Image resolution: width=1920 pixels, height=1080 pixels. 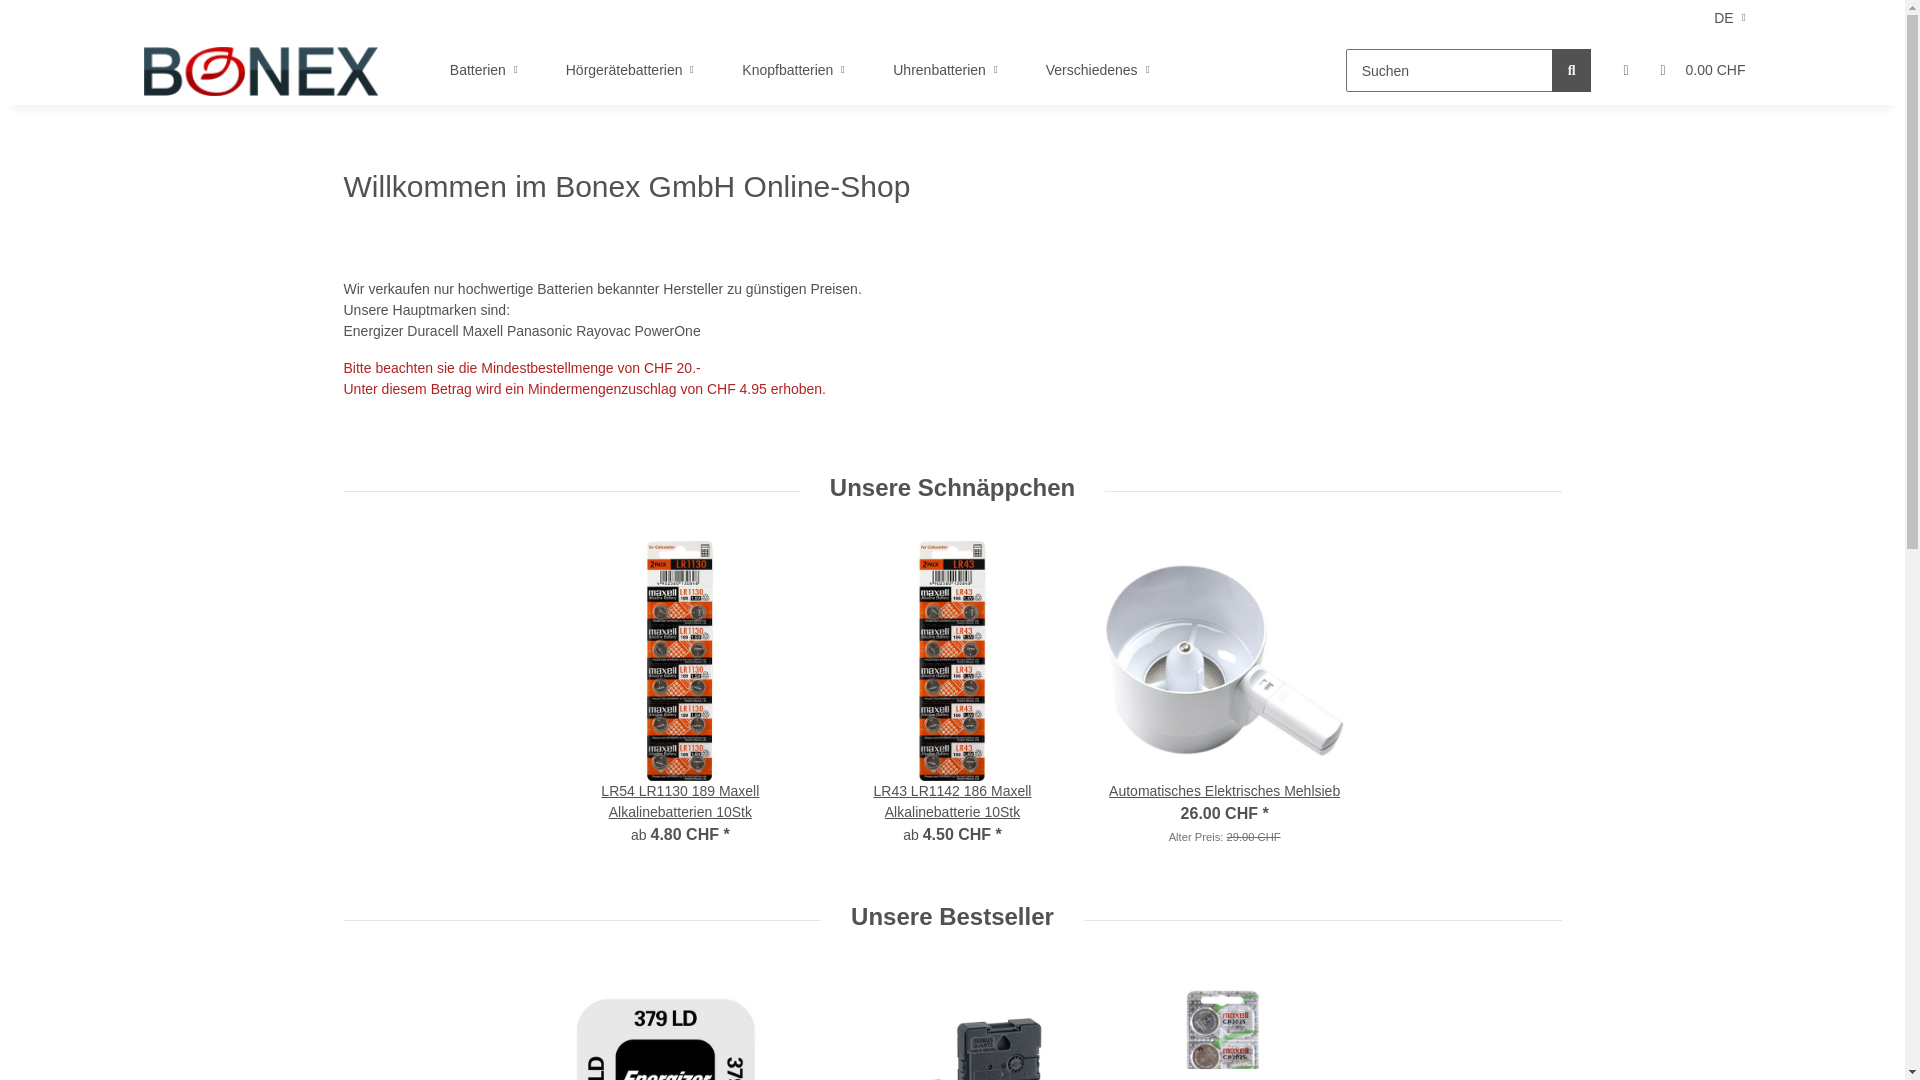 What do you see at coordinates (1704, 70) in the screenshot?
I see `0.00 CHF` at bounding box center [1704, 70].